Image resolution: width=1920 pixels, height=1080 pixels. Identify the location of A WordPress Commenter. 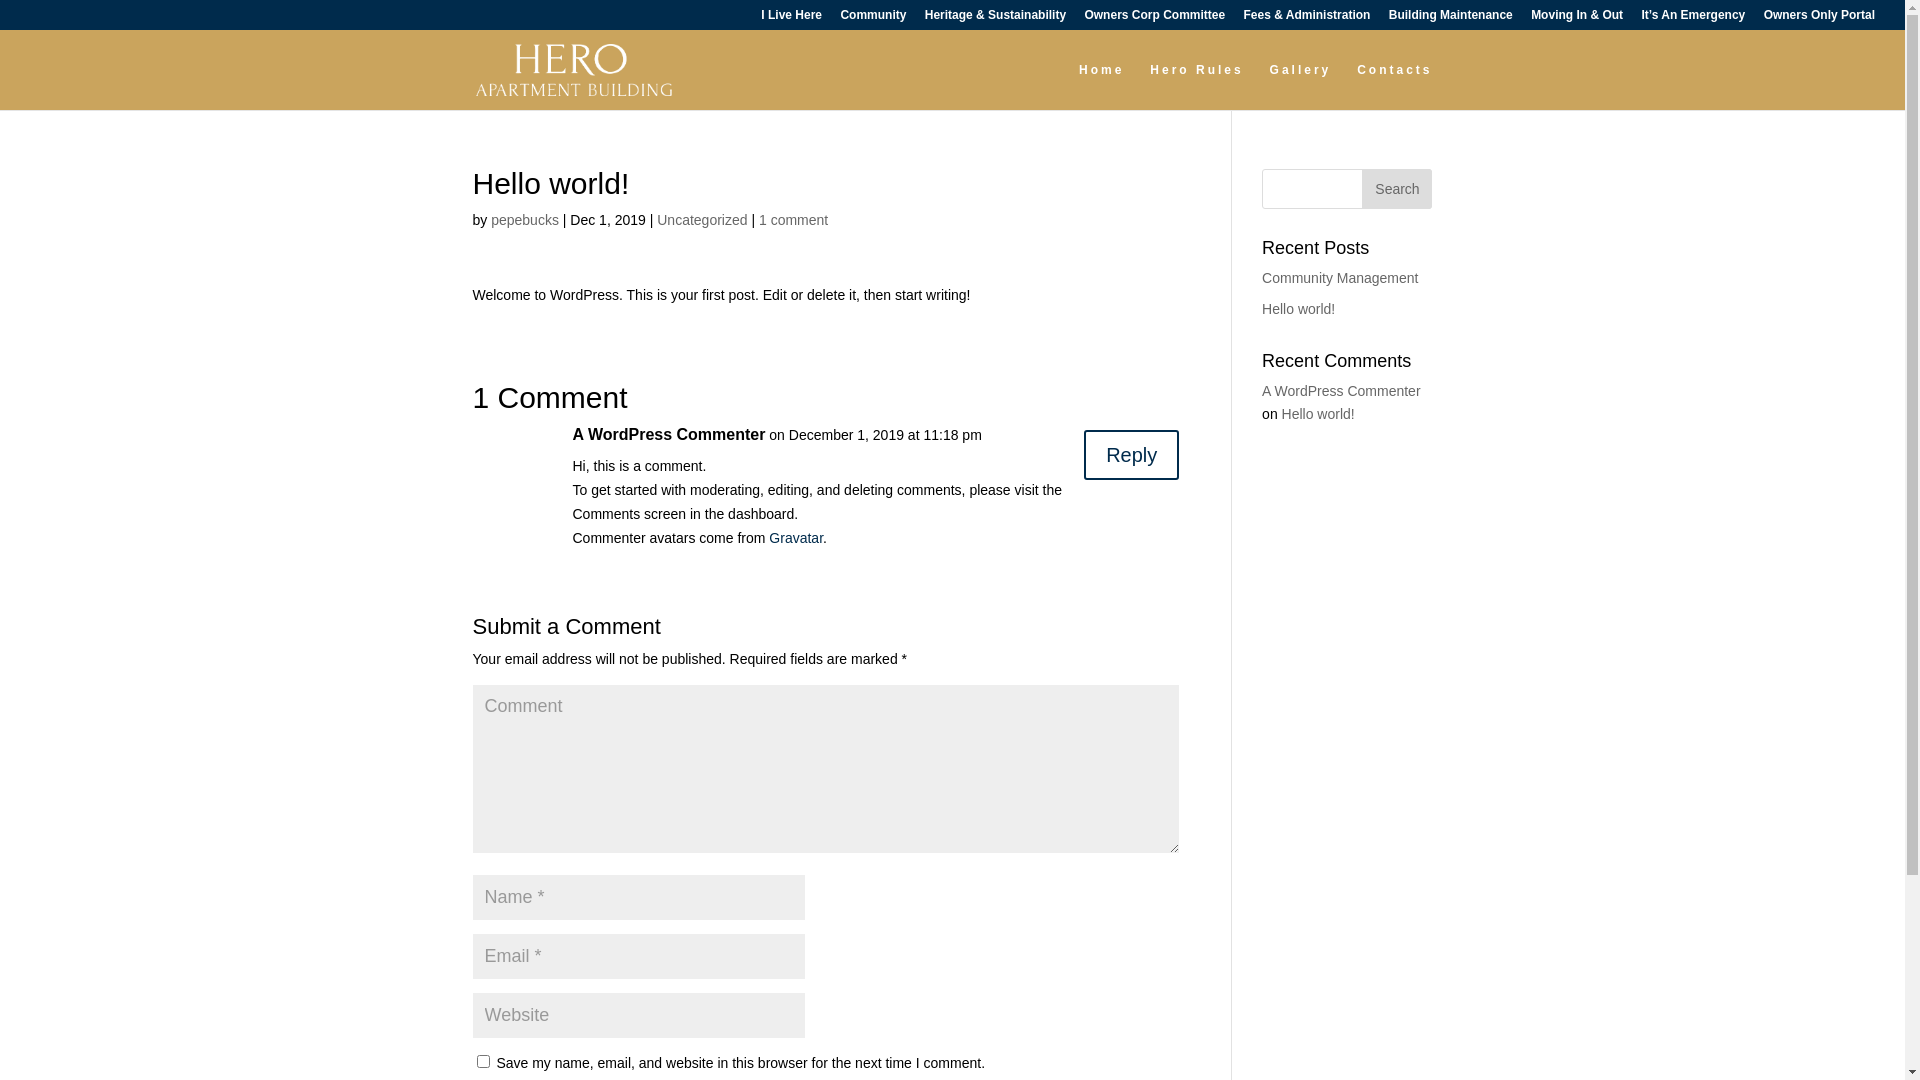
(668, 434).